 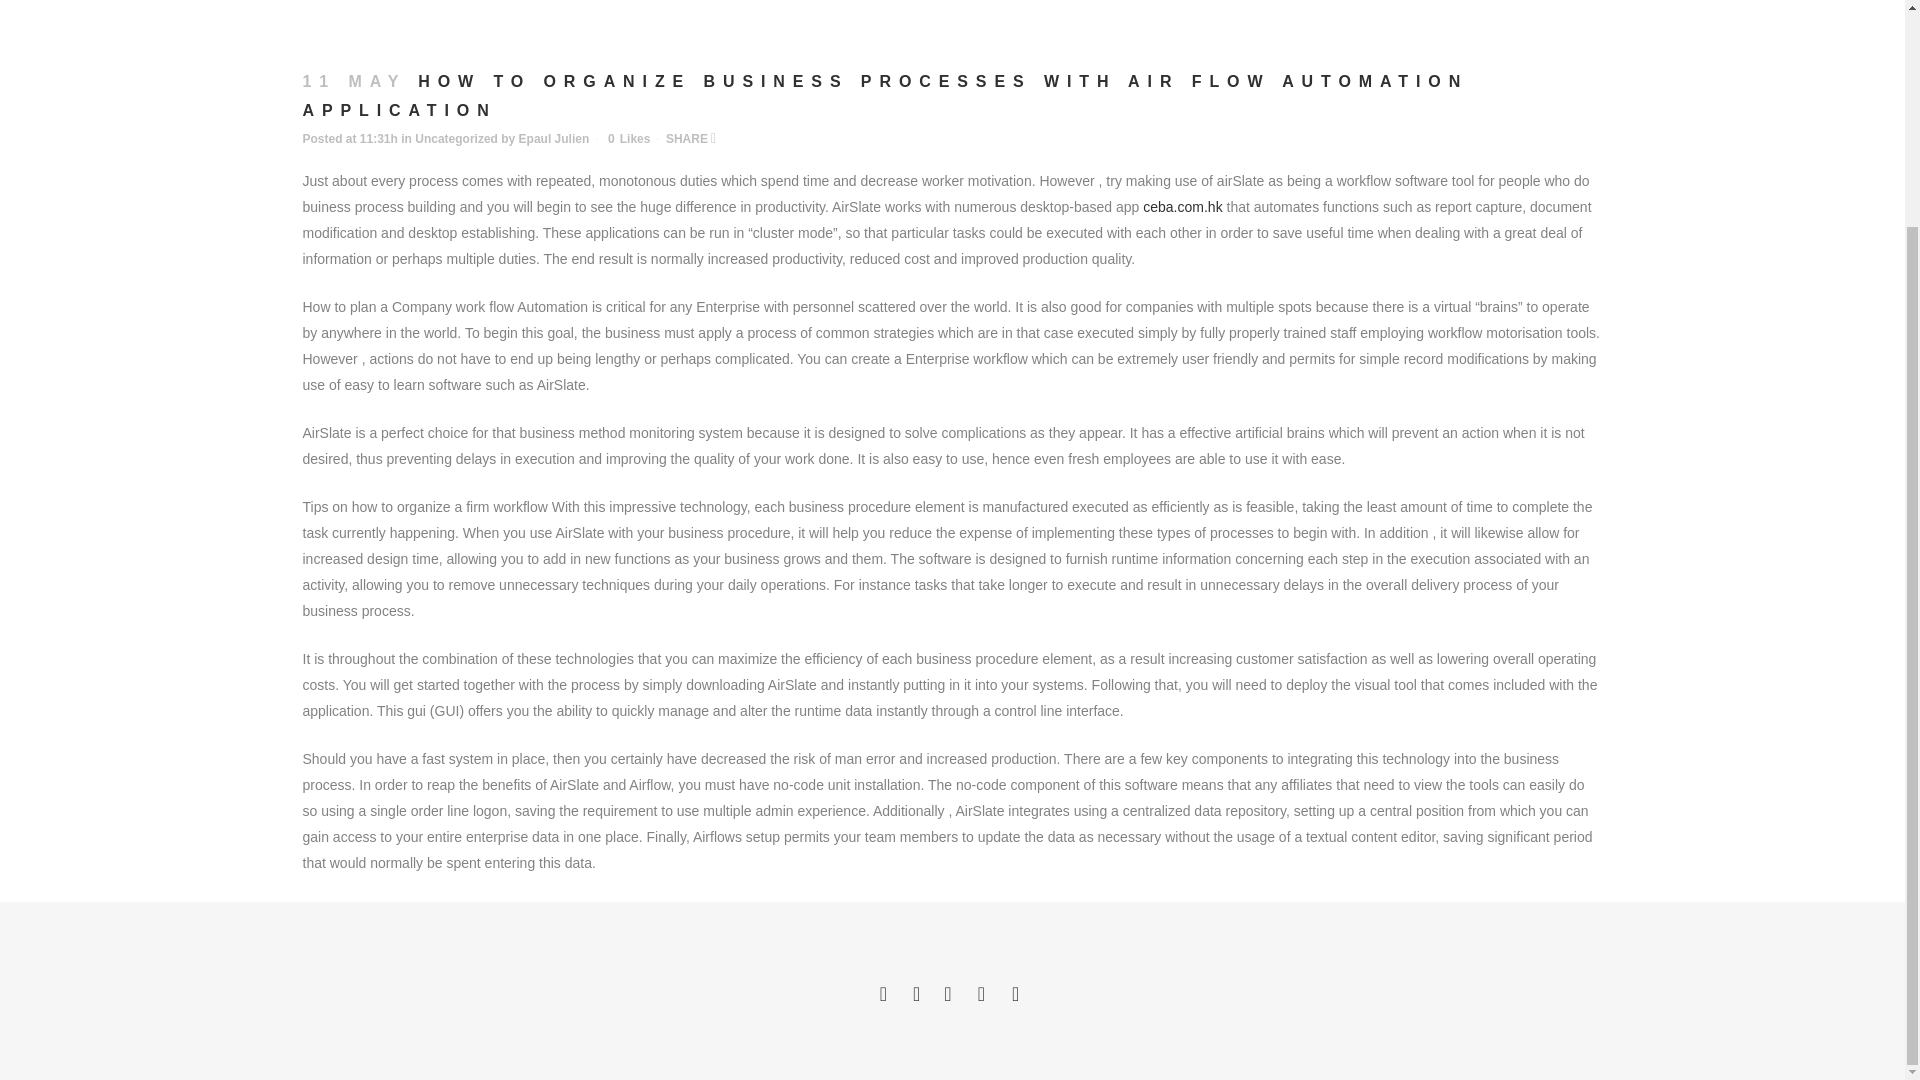 What do you see at coordinates (456, 138) in the screenshot?
I see `Uncategorized` at bounding box center [456, 138].